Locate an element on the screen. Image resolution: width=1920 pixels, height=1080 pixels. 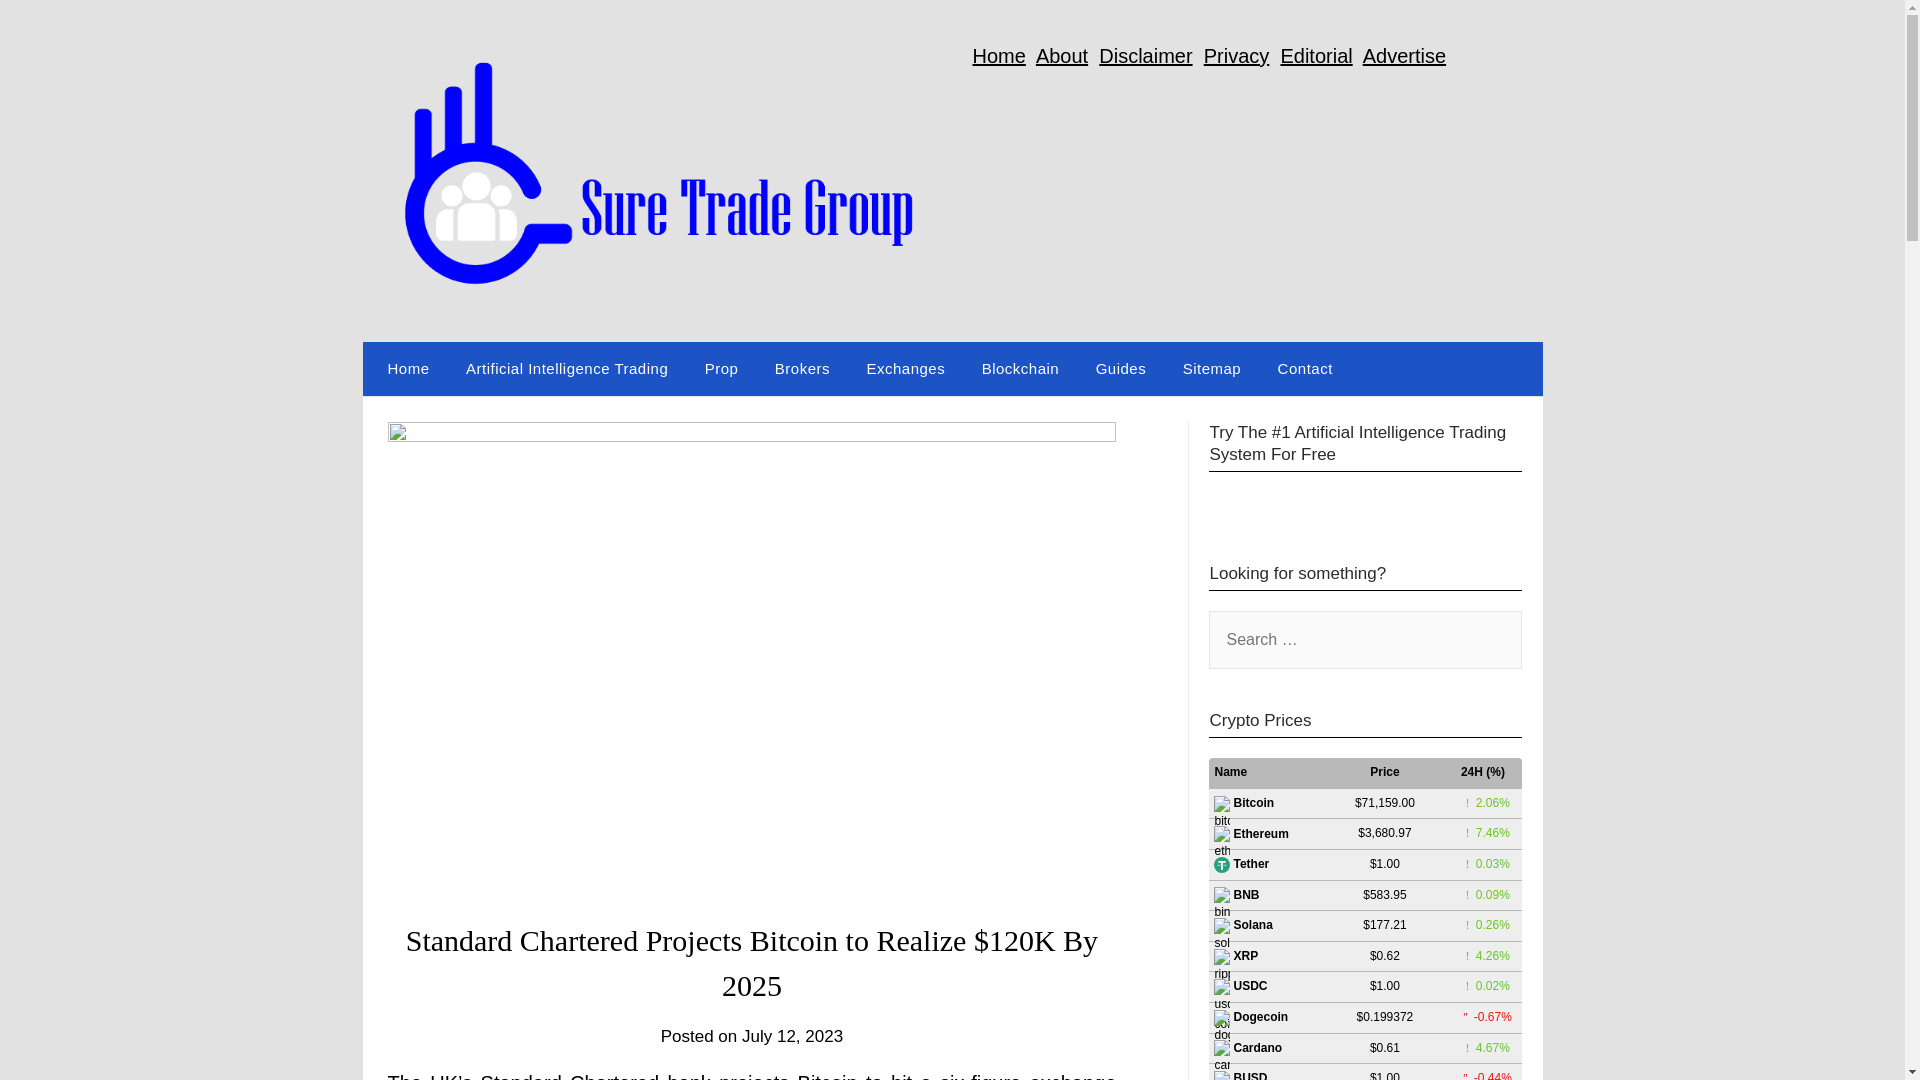
Artificial Intelligence Trading is located at coordinates (566, 369).